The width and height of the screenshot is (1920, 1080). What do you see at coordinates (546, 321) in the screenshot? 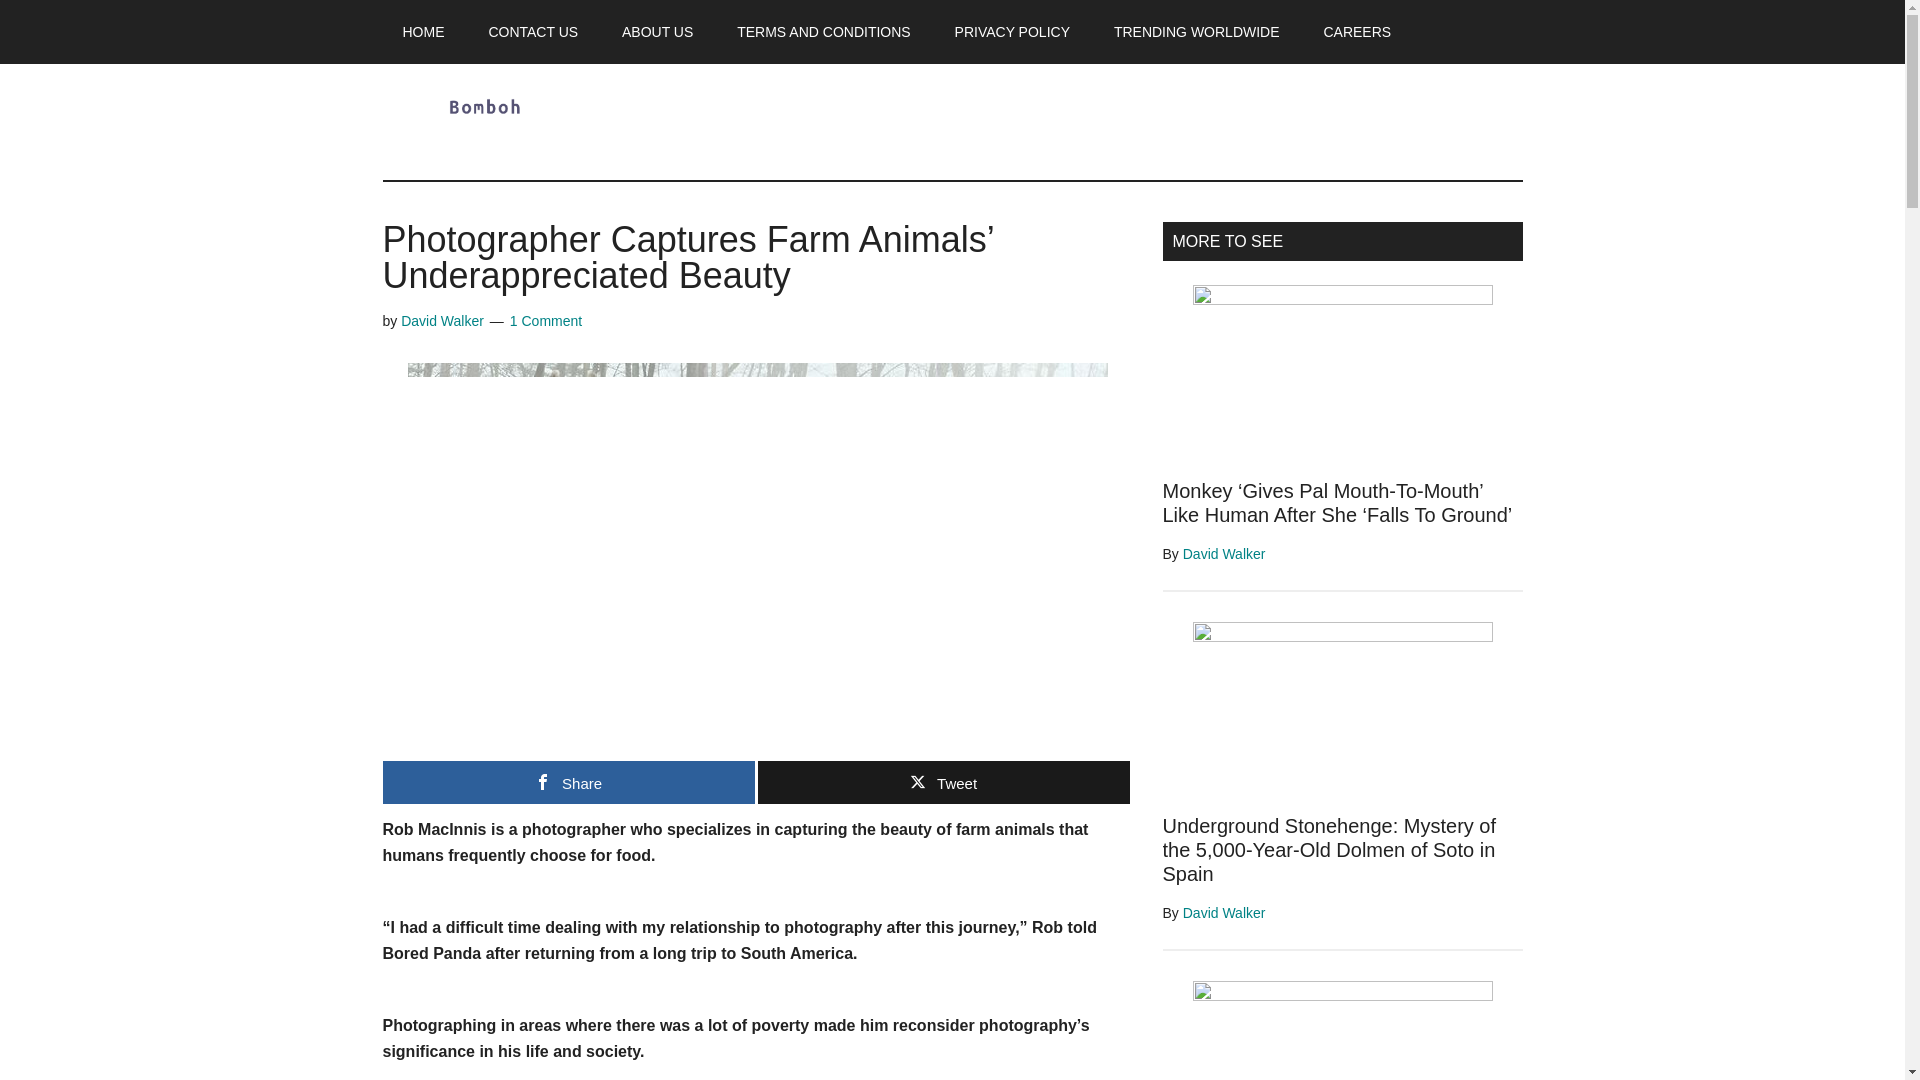
I see `1 Comment` at bounding box center [546, 321].